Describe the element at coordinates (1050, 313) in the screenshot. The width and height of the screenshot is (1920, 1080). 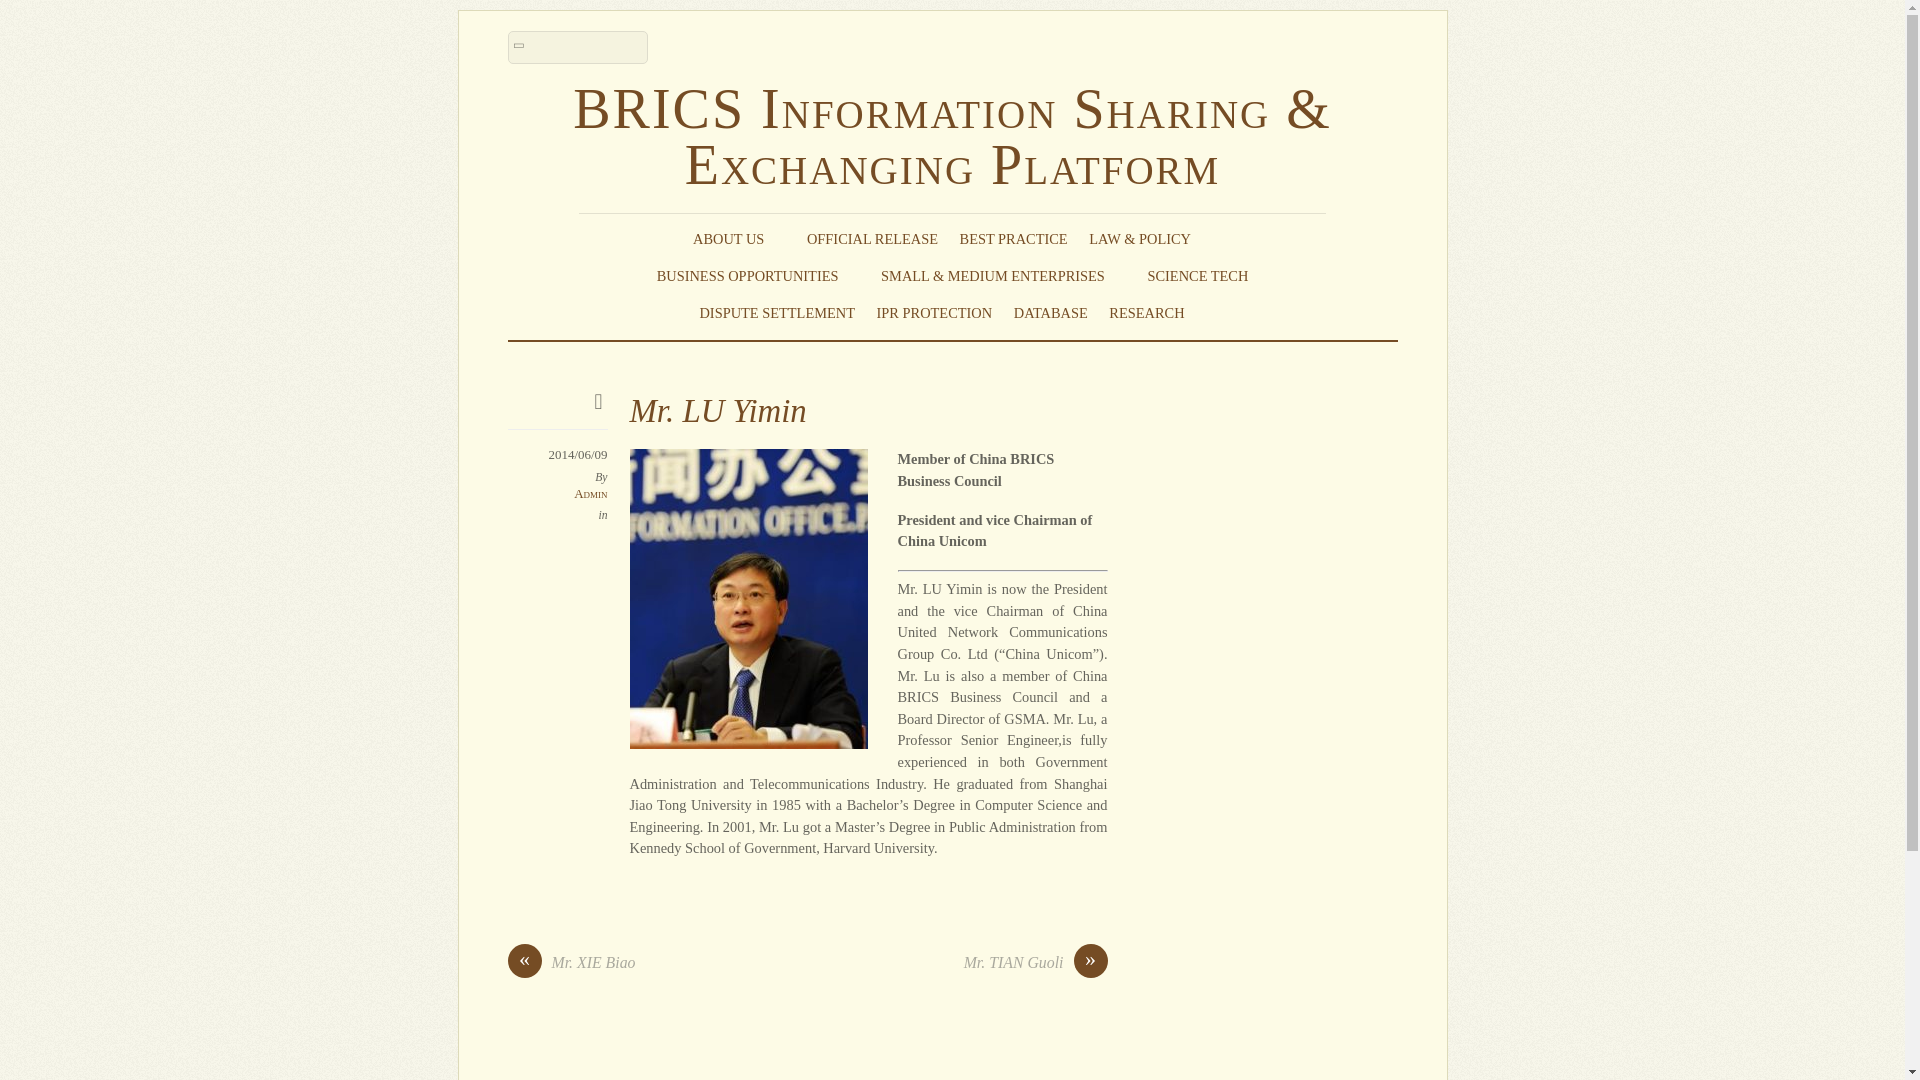
I see `DATABASE` at that location.